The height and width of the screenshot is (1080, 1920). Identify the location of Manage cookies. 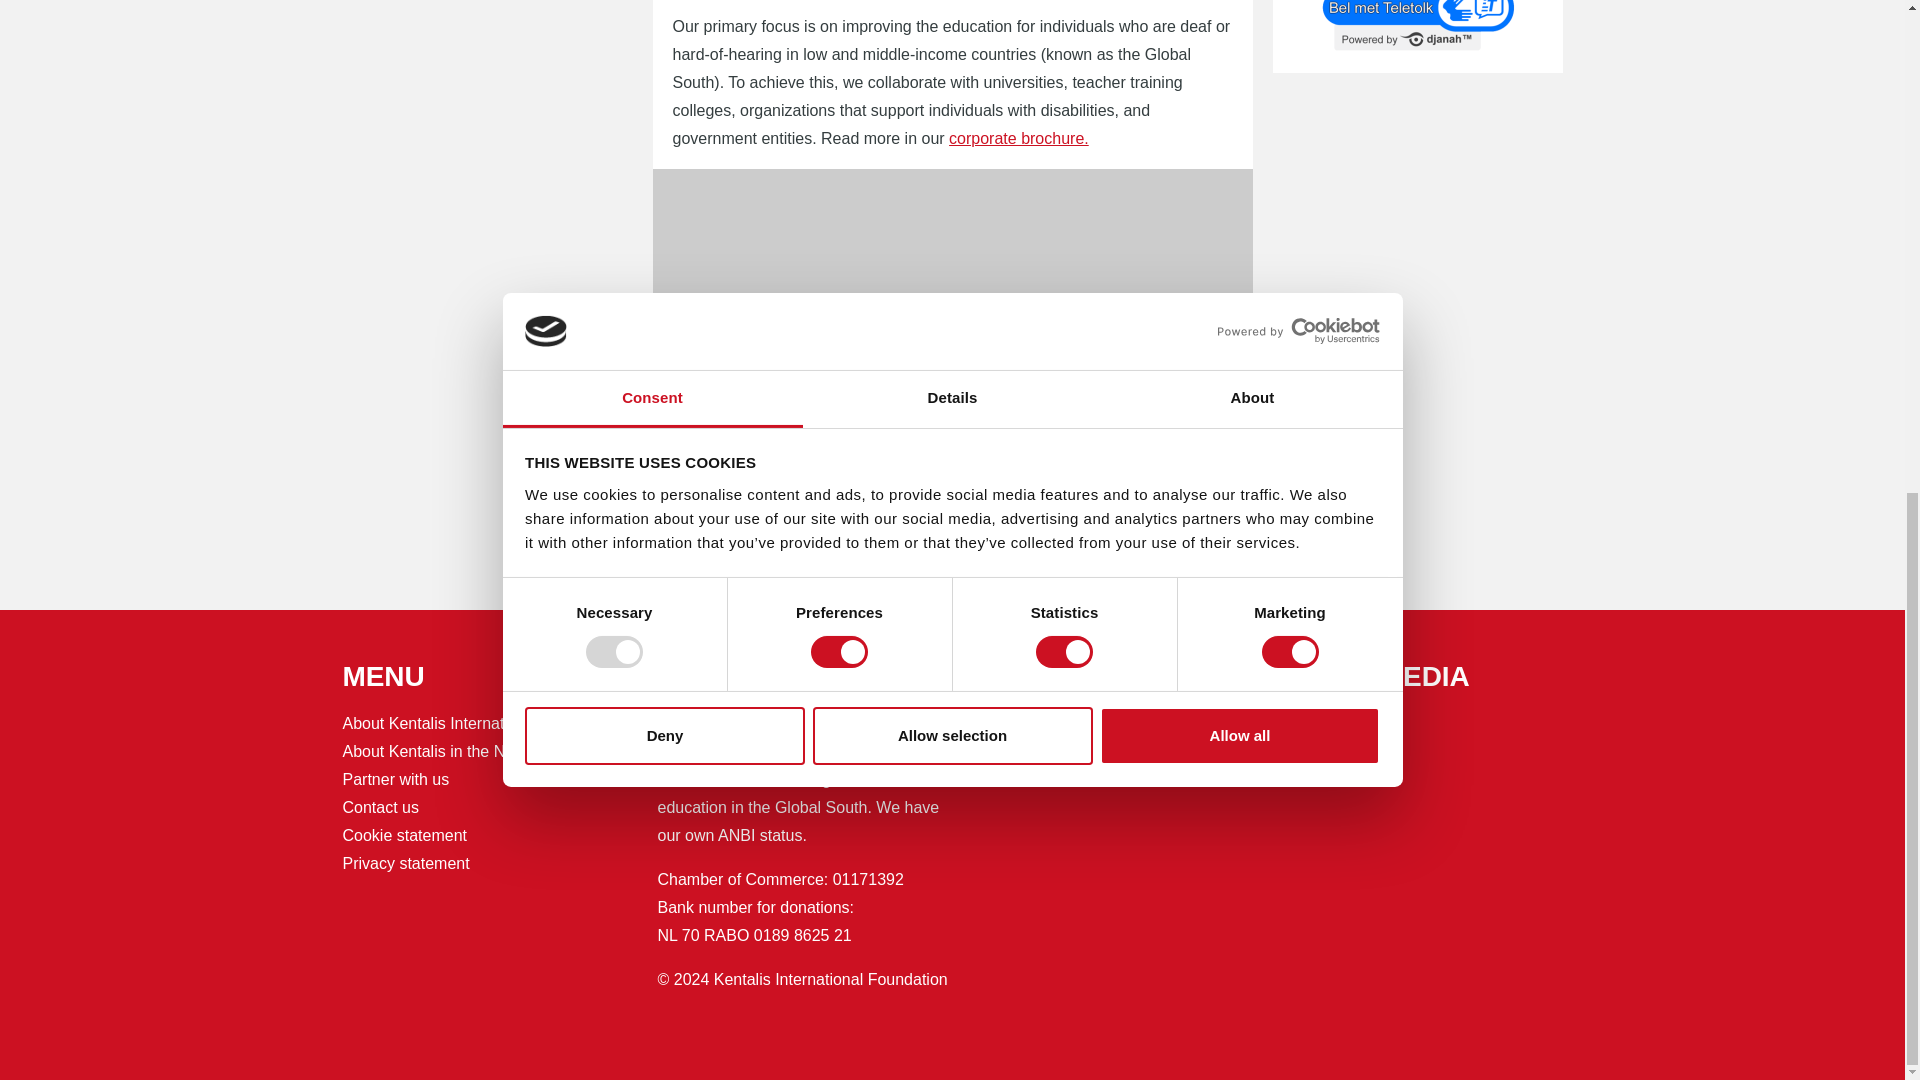
(952, 367).